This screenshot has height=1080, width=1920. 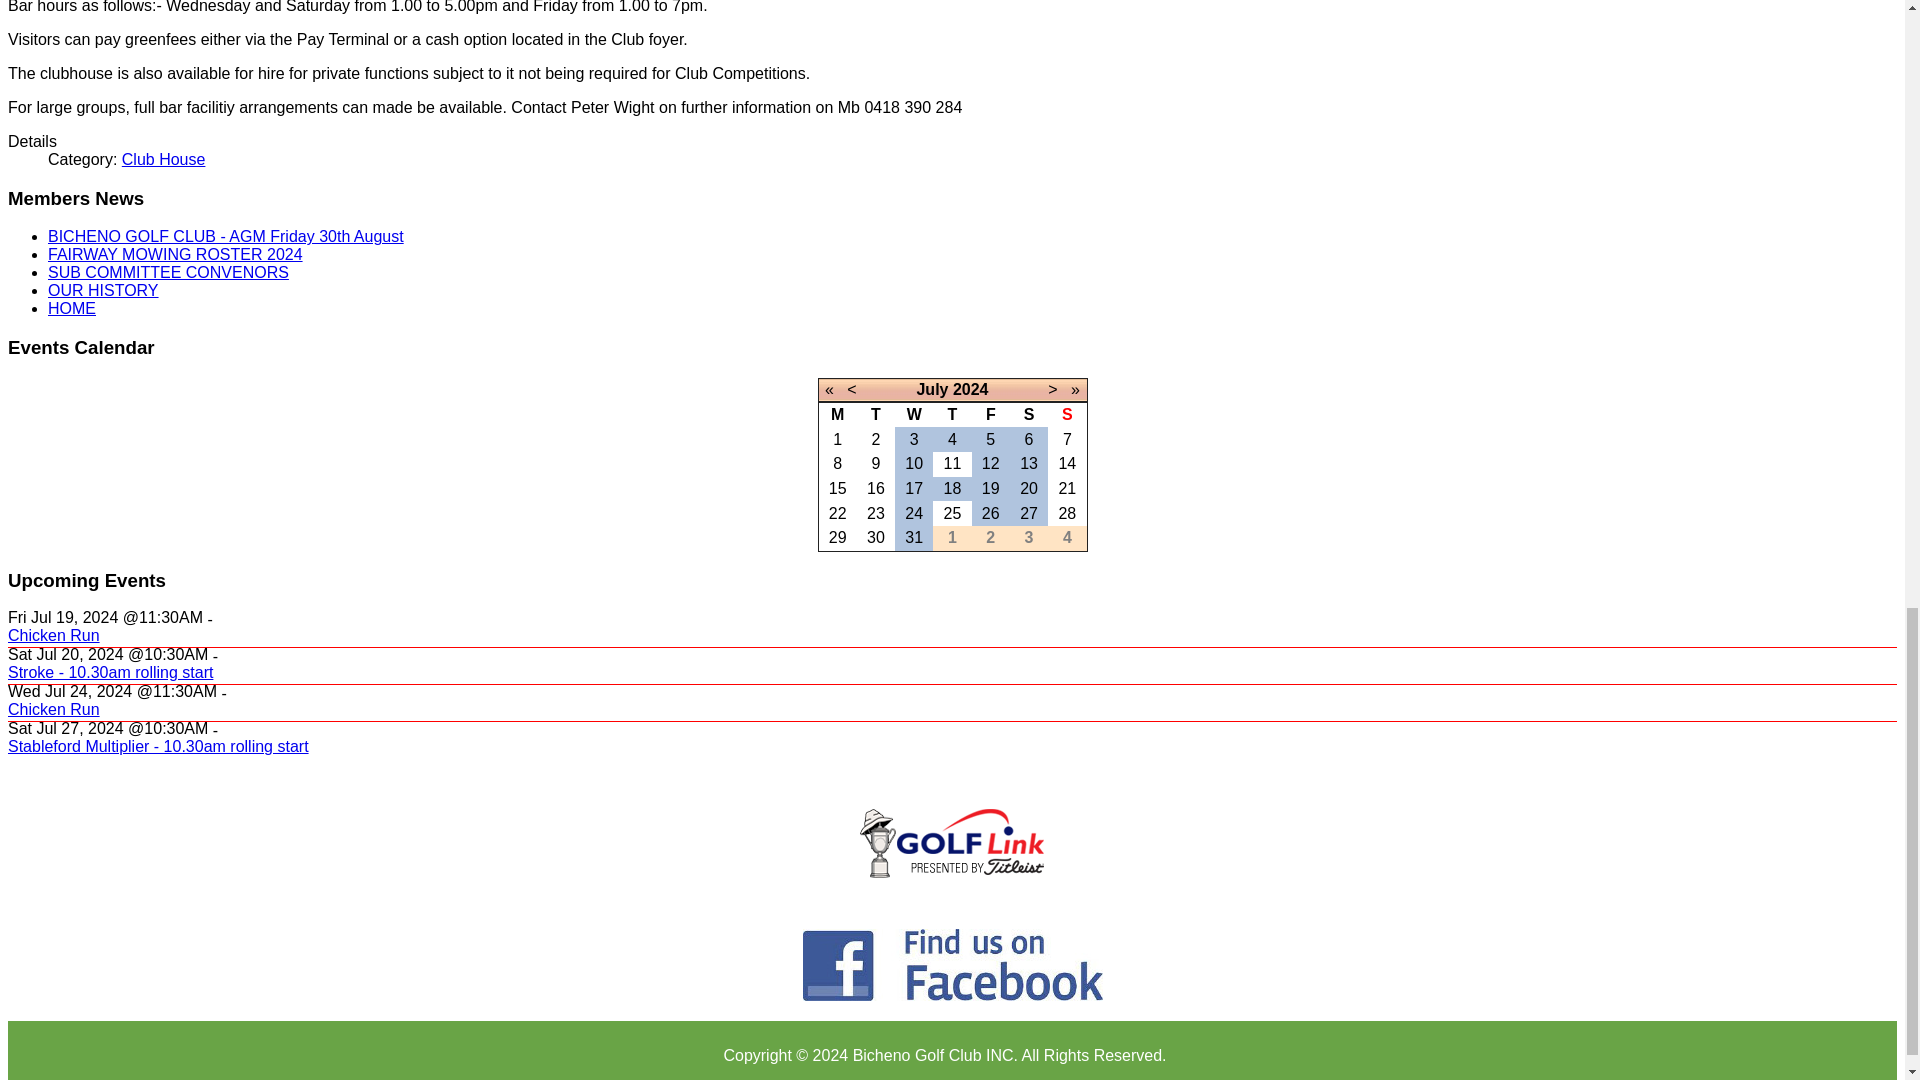 I want to click on 10, so click(x=914, y=462).